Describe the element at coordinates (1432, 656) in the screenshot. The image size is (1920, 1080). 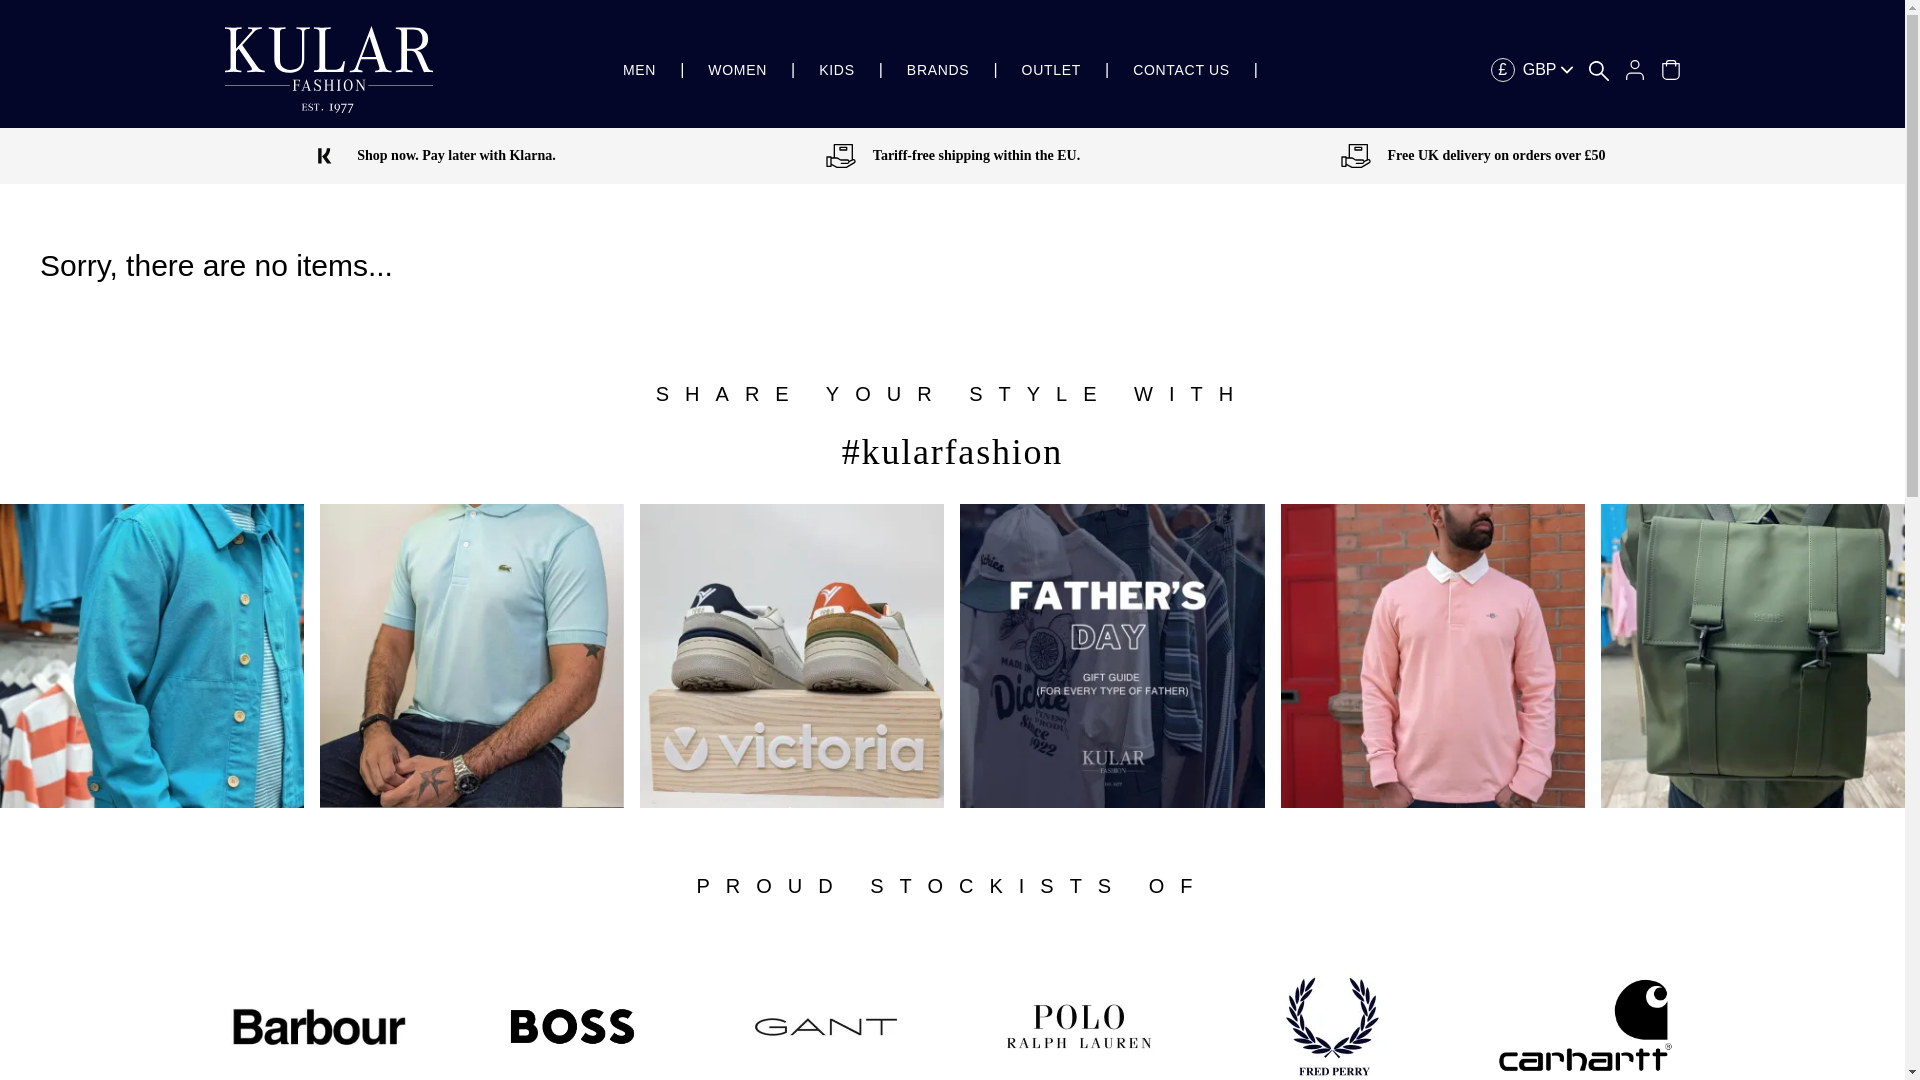
I see `GANT` at that location.